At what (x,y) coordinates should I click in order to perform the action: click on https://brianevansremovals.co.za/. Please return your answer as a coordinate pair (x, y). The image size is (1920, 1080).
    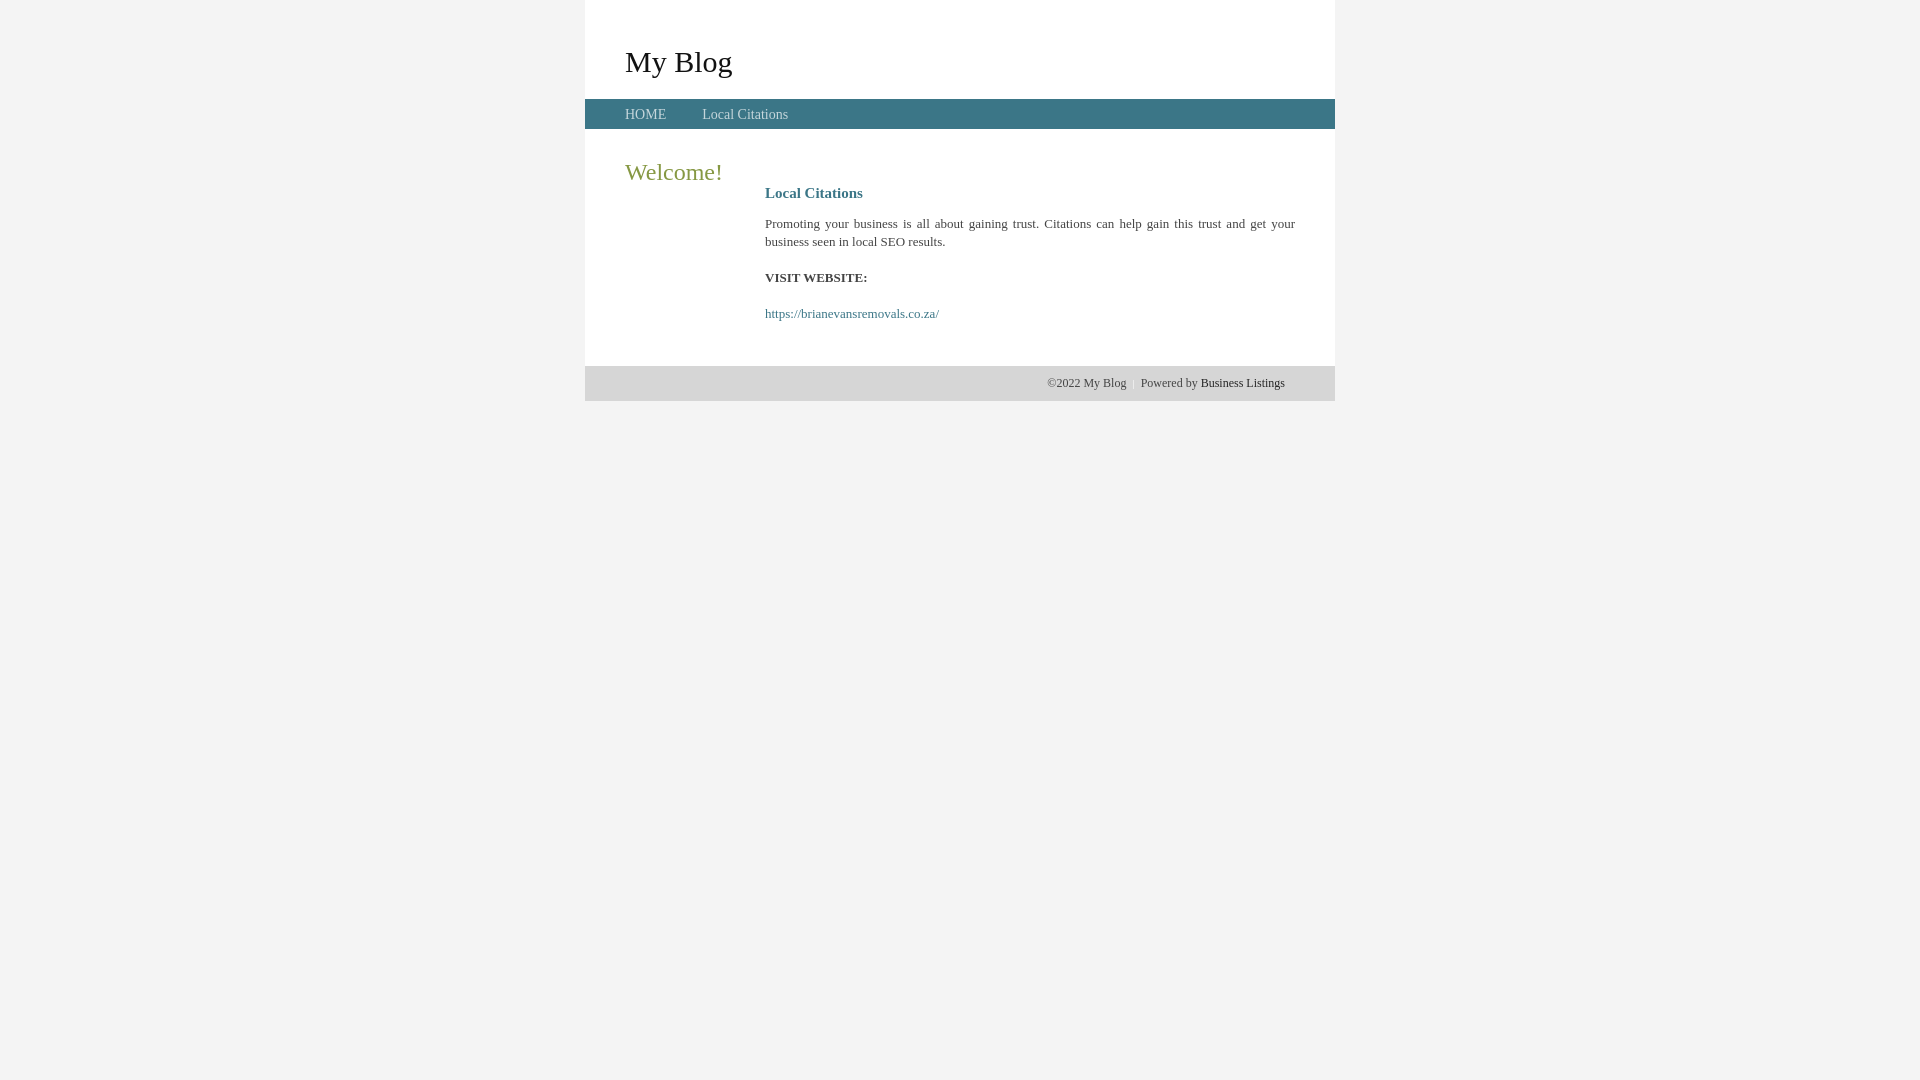
    Looking at the image, I should click on (852, 314).